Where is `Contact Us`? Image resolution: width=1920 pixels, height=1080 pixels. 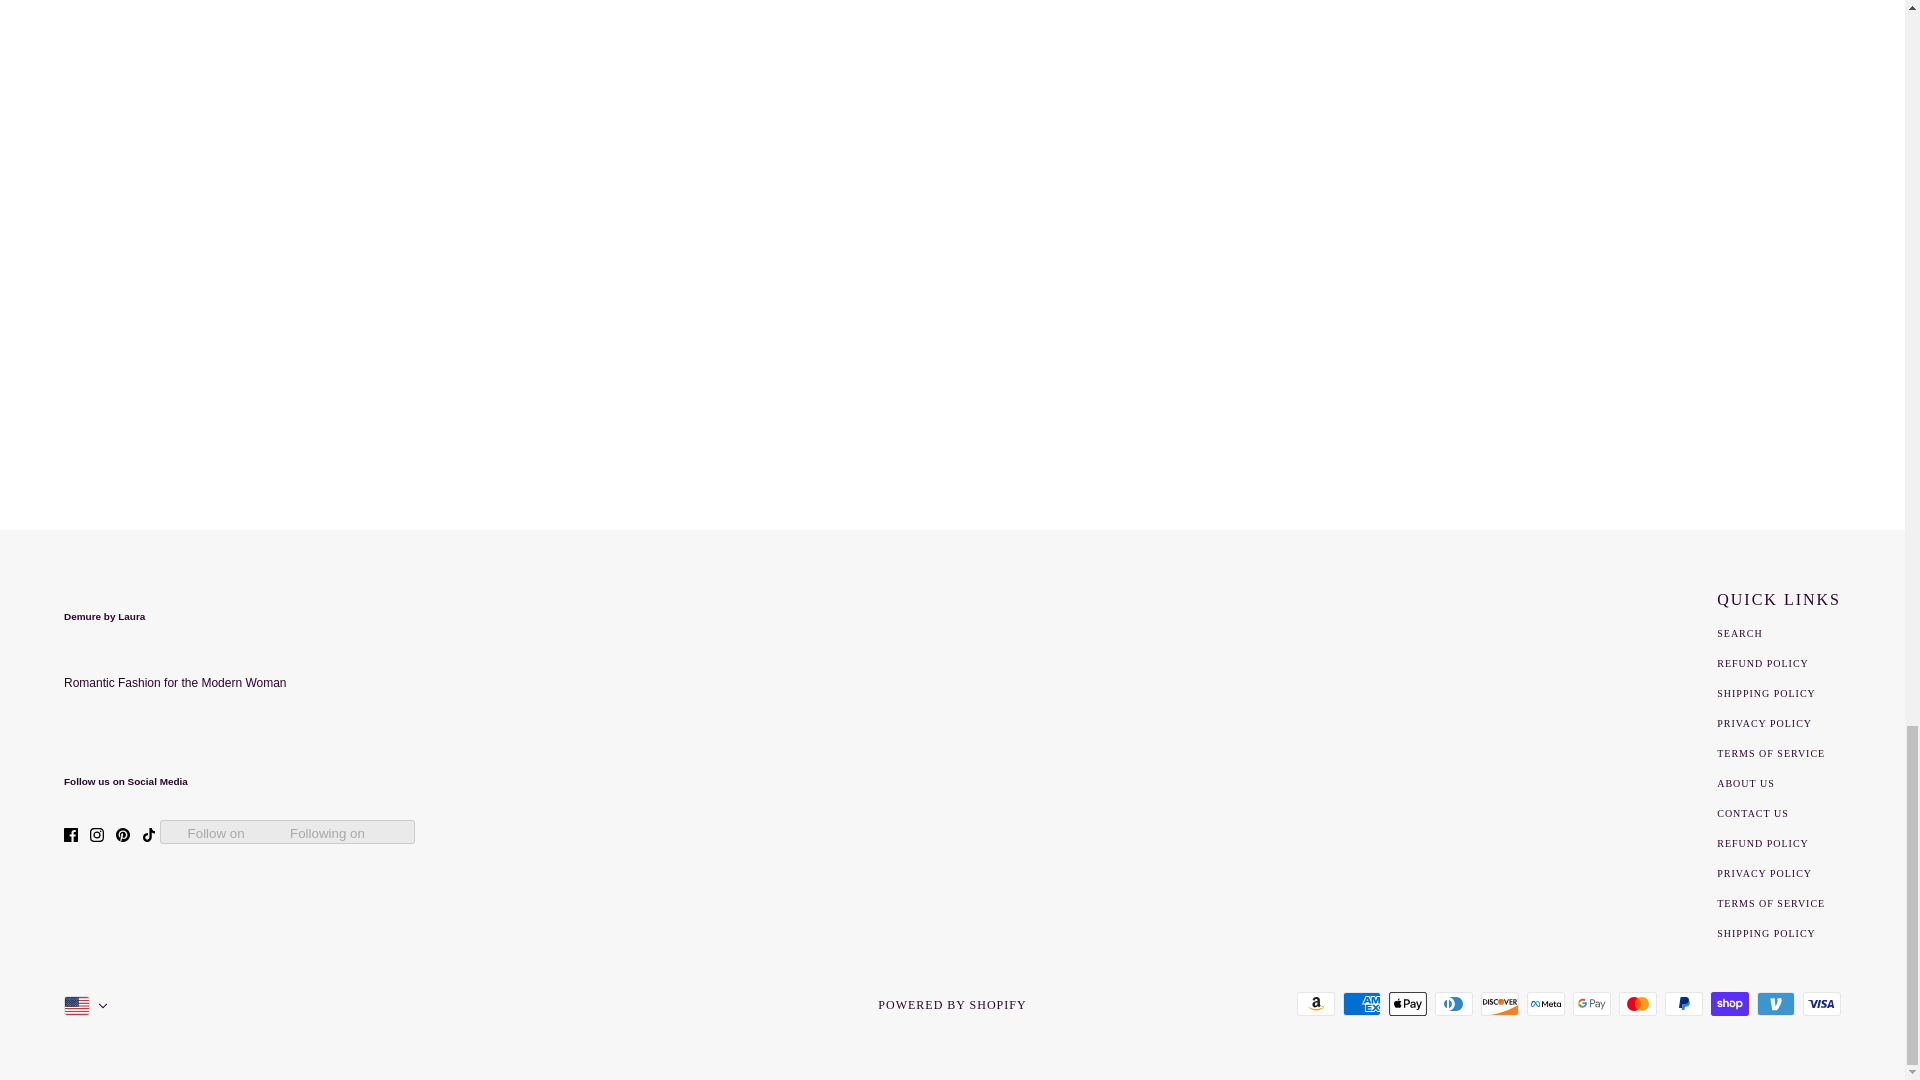 Contact Us is located at coordinates (1752, 812).